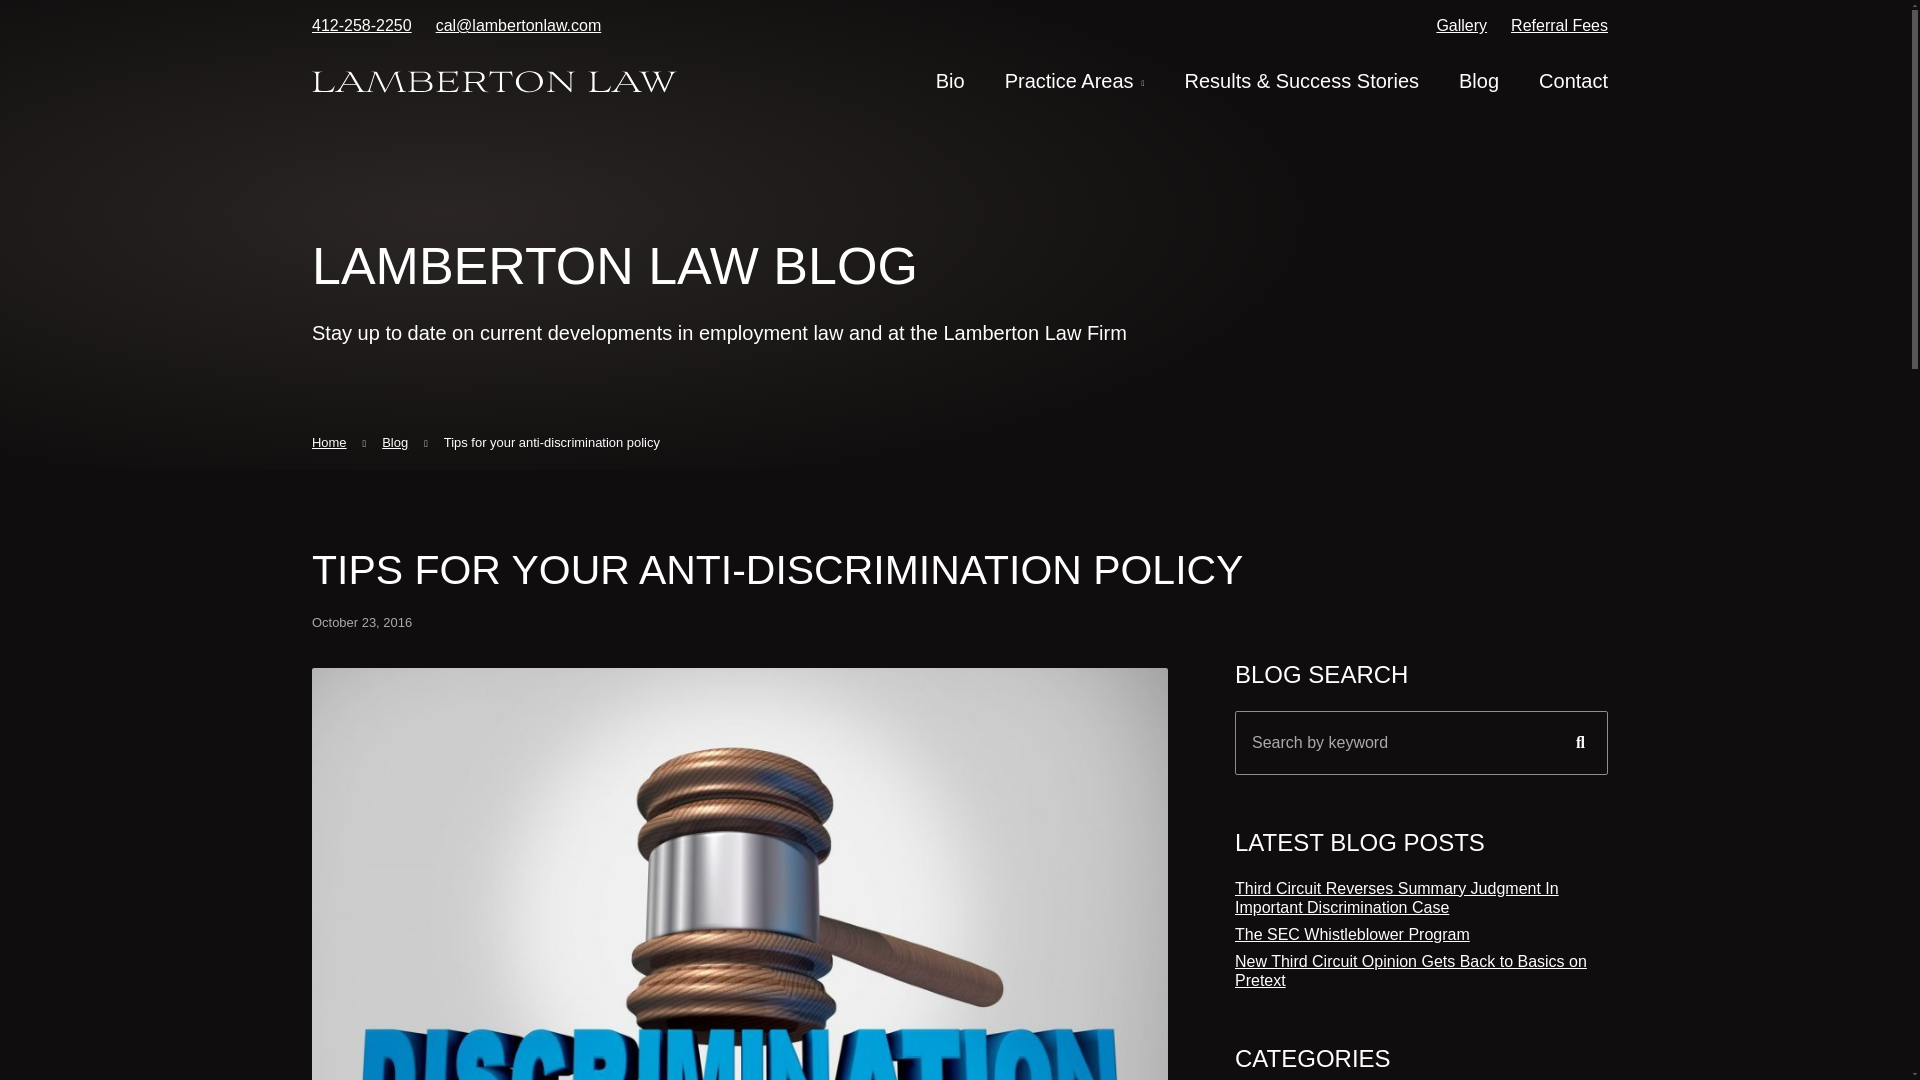 This screenshot has width=1920, height=1080. Describe the element at coordinates (329, 442) in the screenshot. I see `Home` at that location.